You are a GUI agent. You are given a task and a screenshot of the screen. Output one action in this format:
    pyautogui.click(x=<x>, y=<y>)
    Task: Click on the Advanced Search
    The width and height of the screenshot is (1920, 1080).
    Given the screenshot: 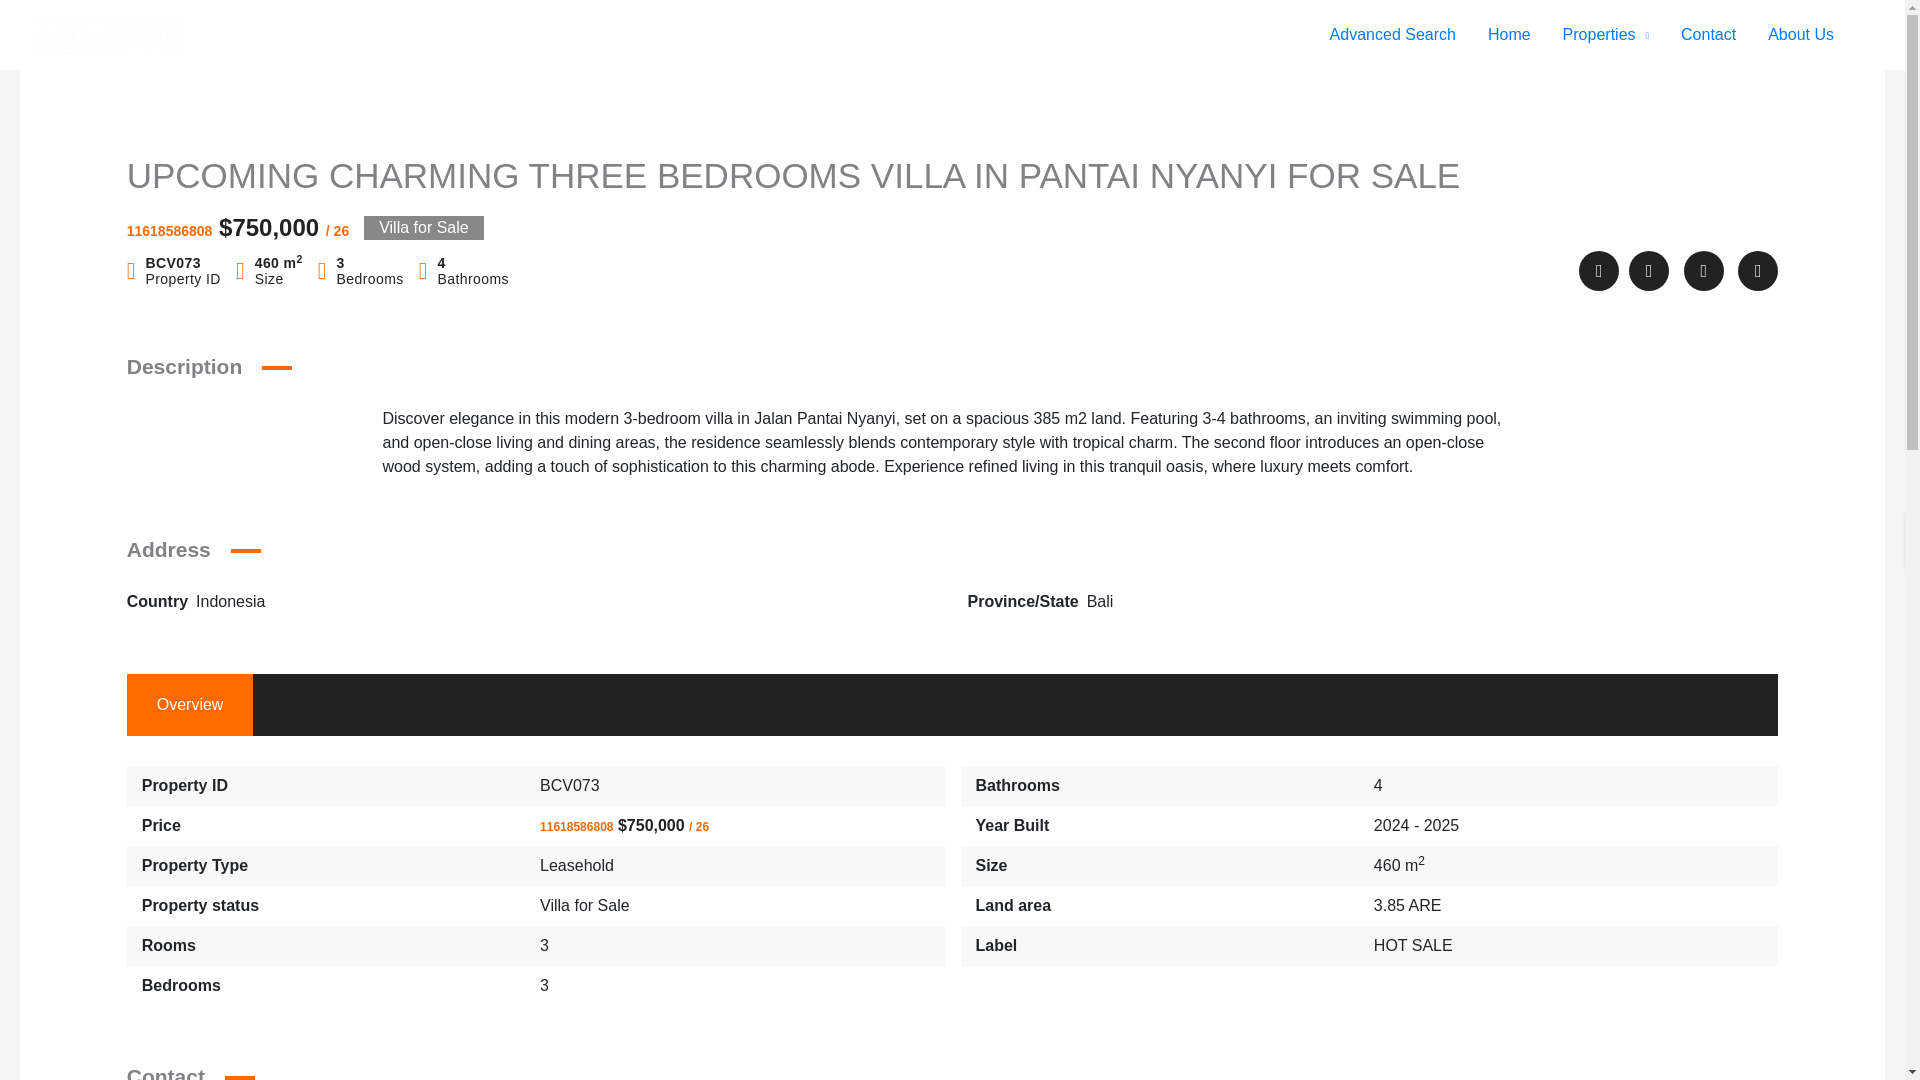 What is the action you would take?
    pyautogui.click(x=1392, y=35)
    